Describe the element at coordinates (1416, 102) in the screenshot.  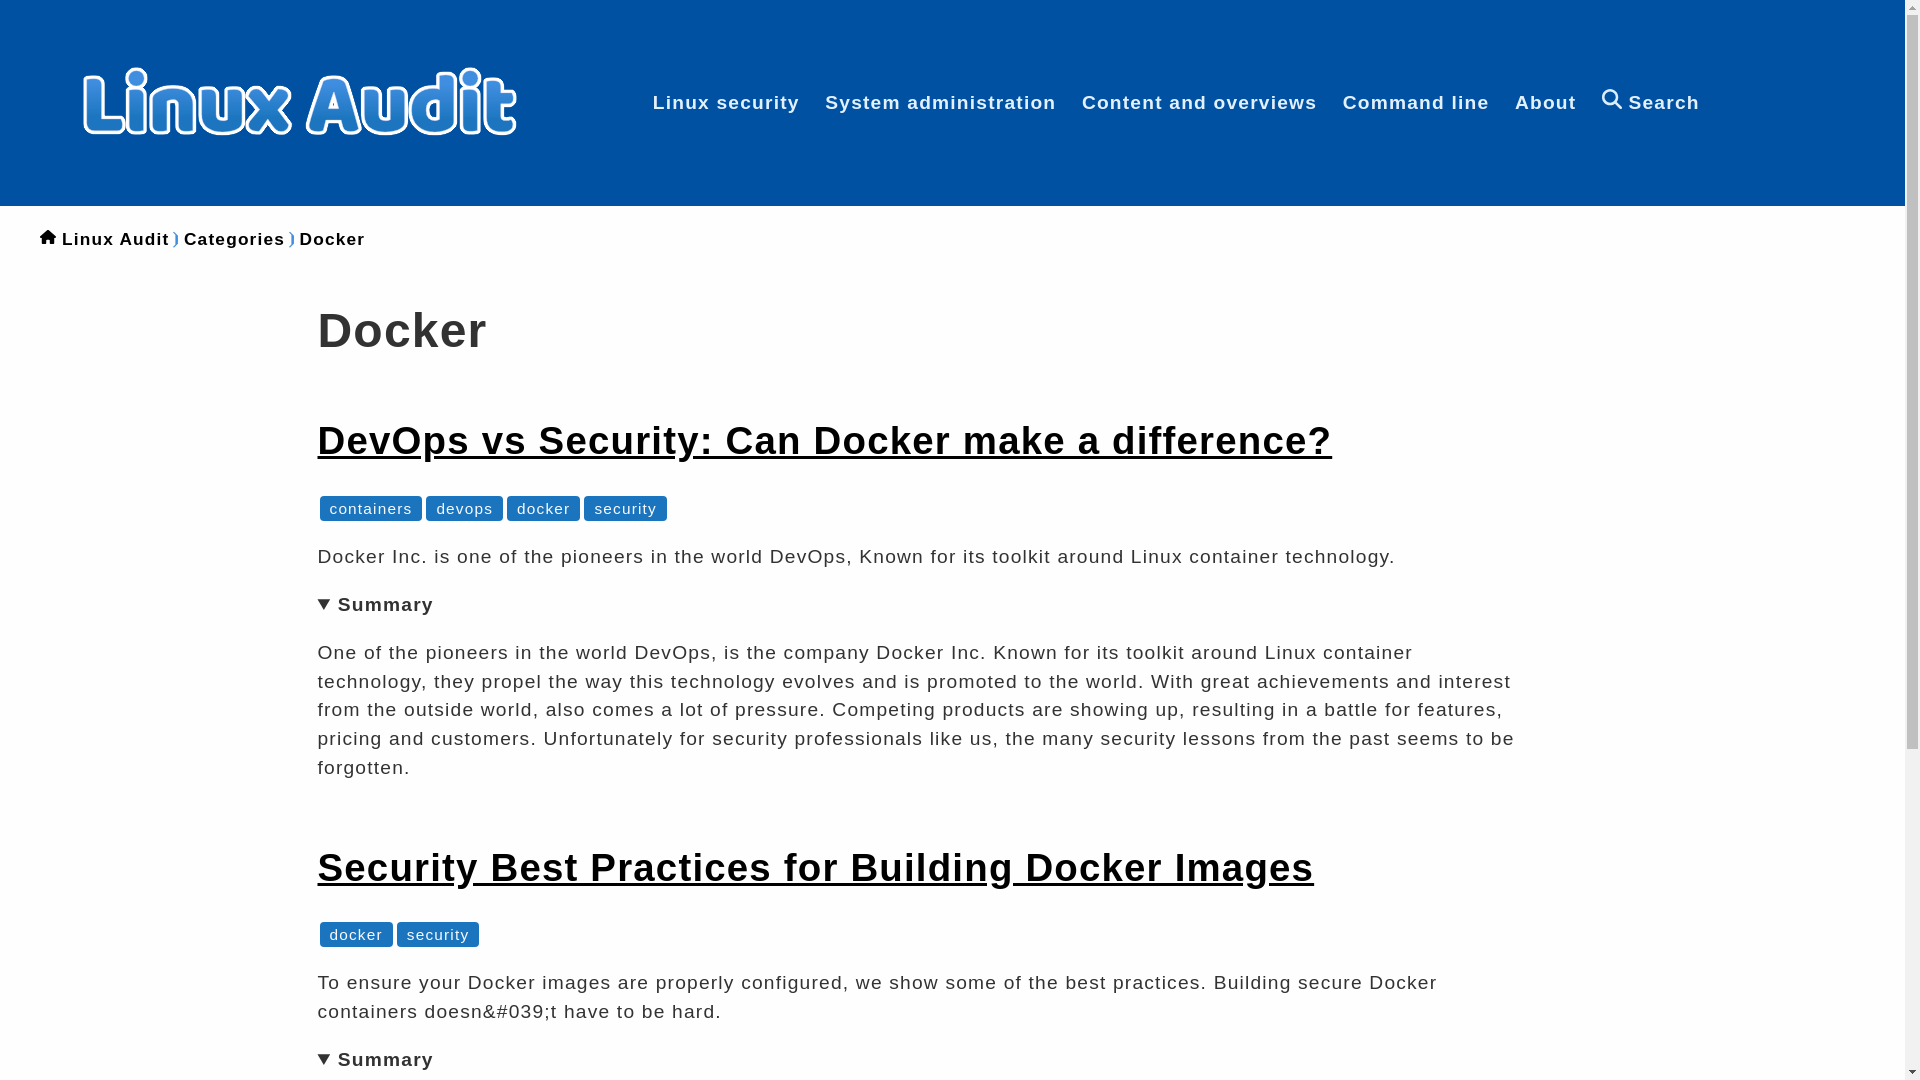
I see `Command line` at that location.